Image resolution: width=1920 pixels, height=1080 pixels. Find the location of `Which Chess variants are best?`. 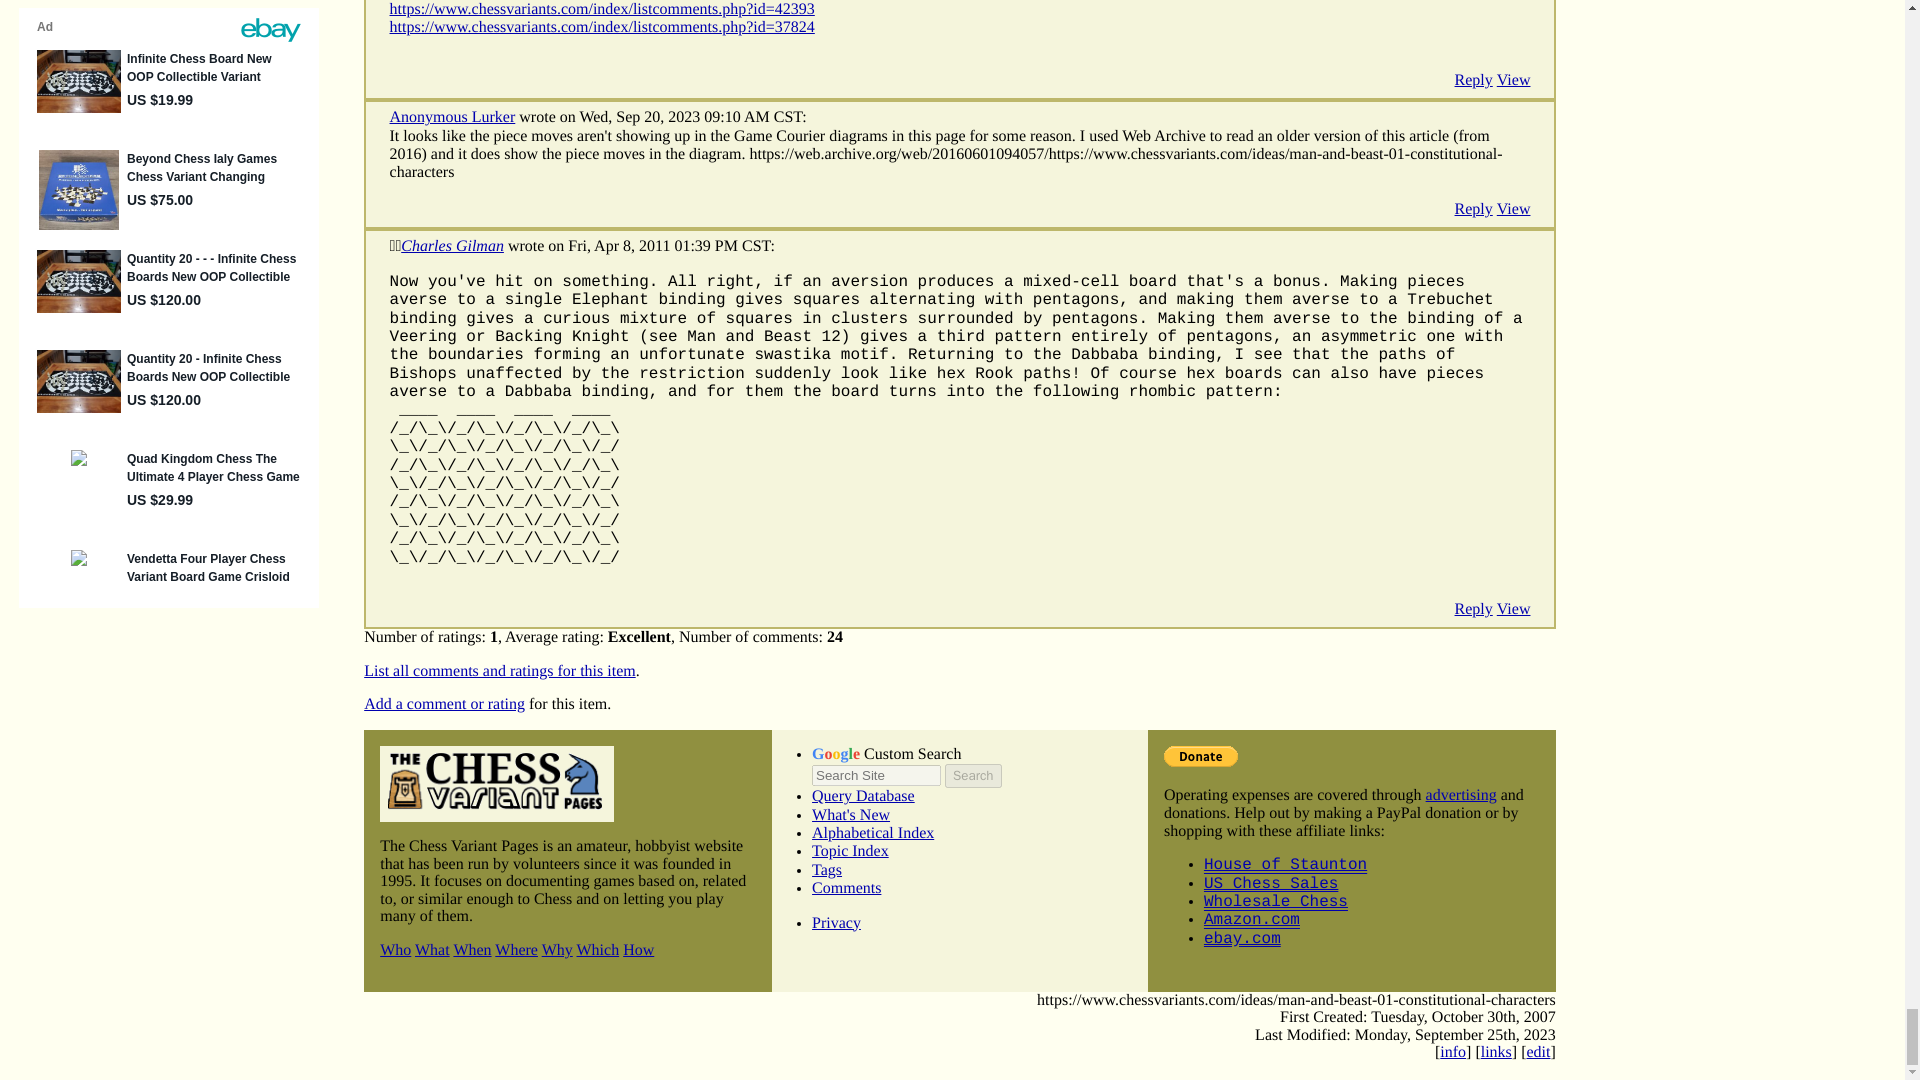

Which Chess variants are best? is located at coordinates (597, 950).